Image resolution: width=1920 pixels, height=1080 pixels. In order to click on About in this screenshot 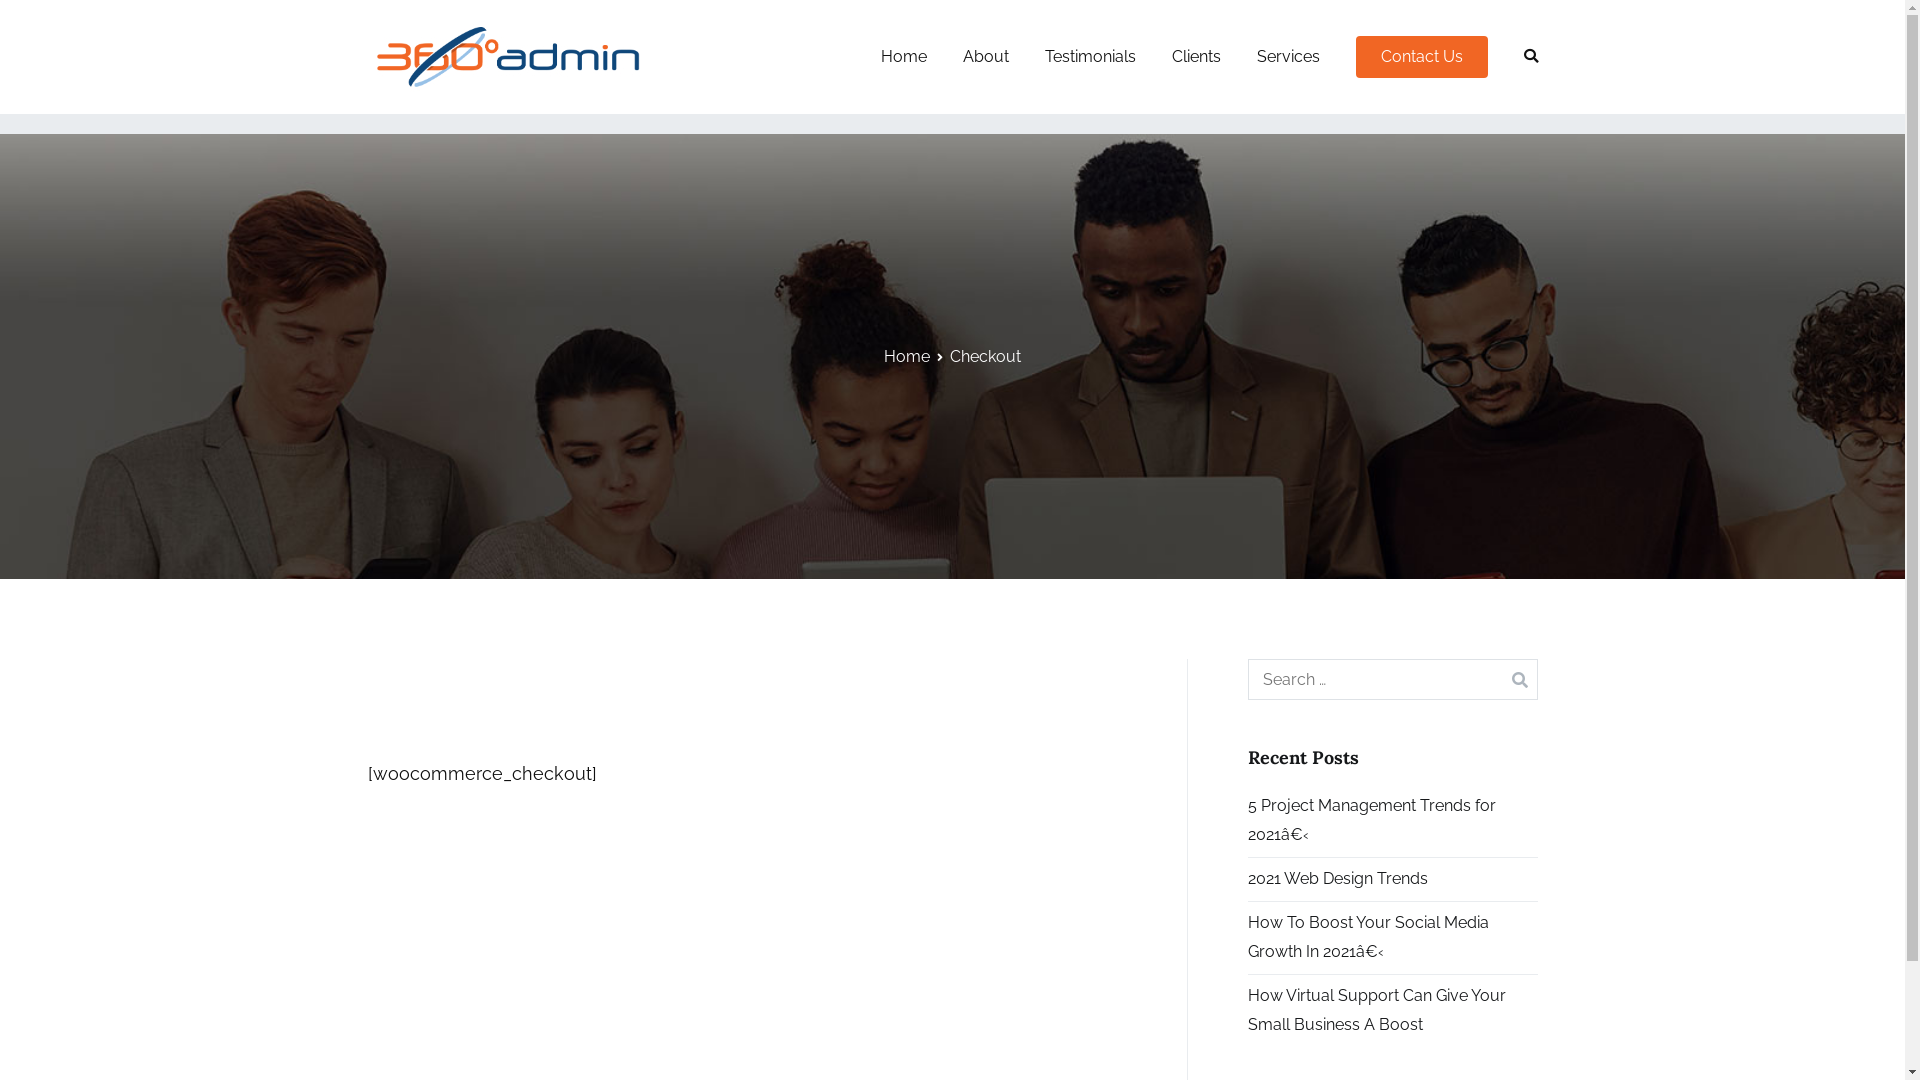, I will do `click(985, 57)`.